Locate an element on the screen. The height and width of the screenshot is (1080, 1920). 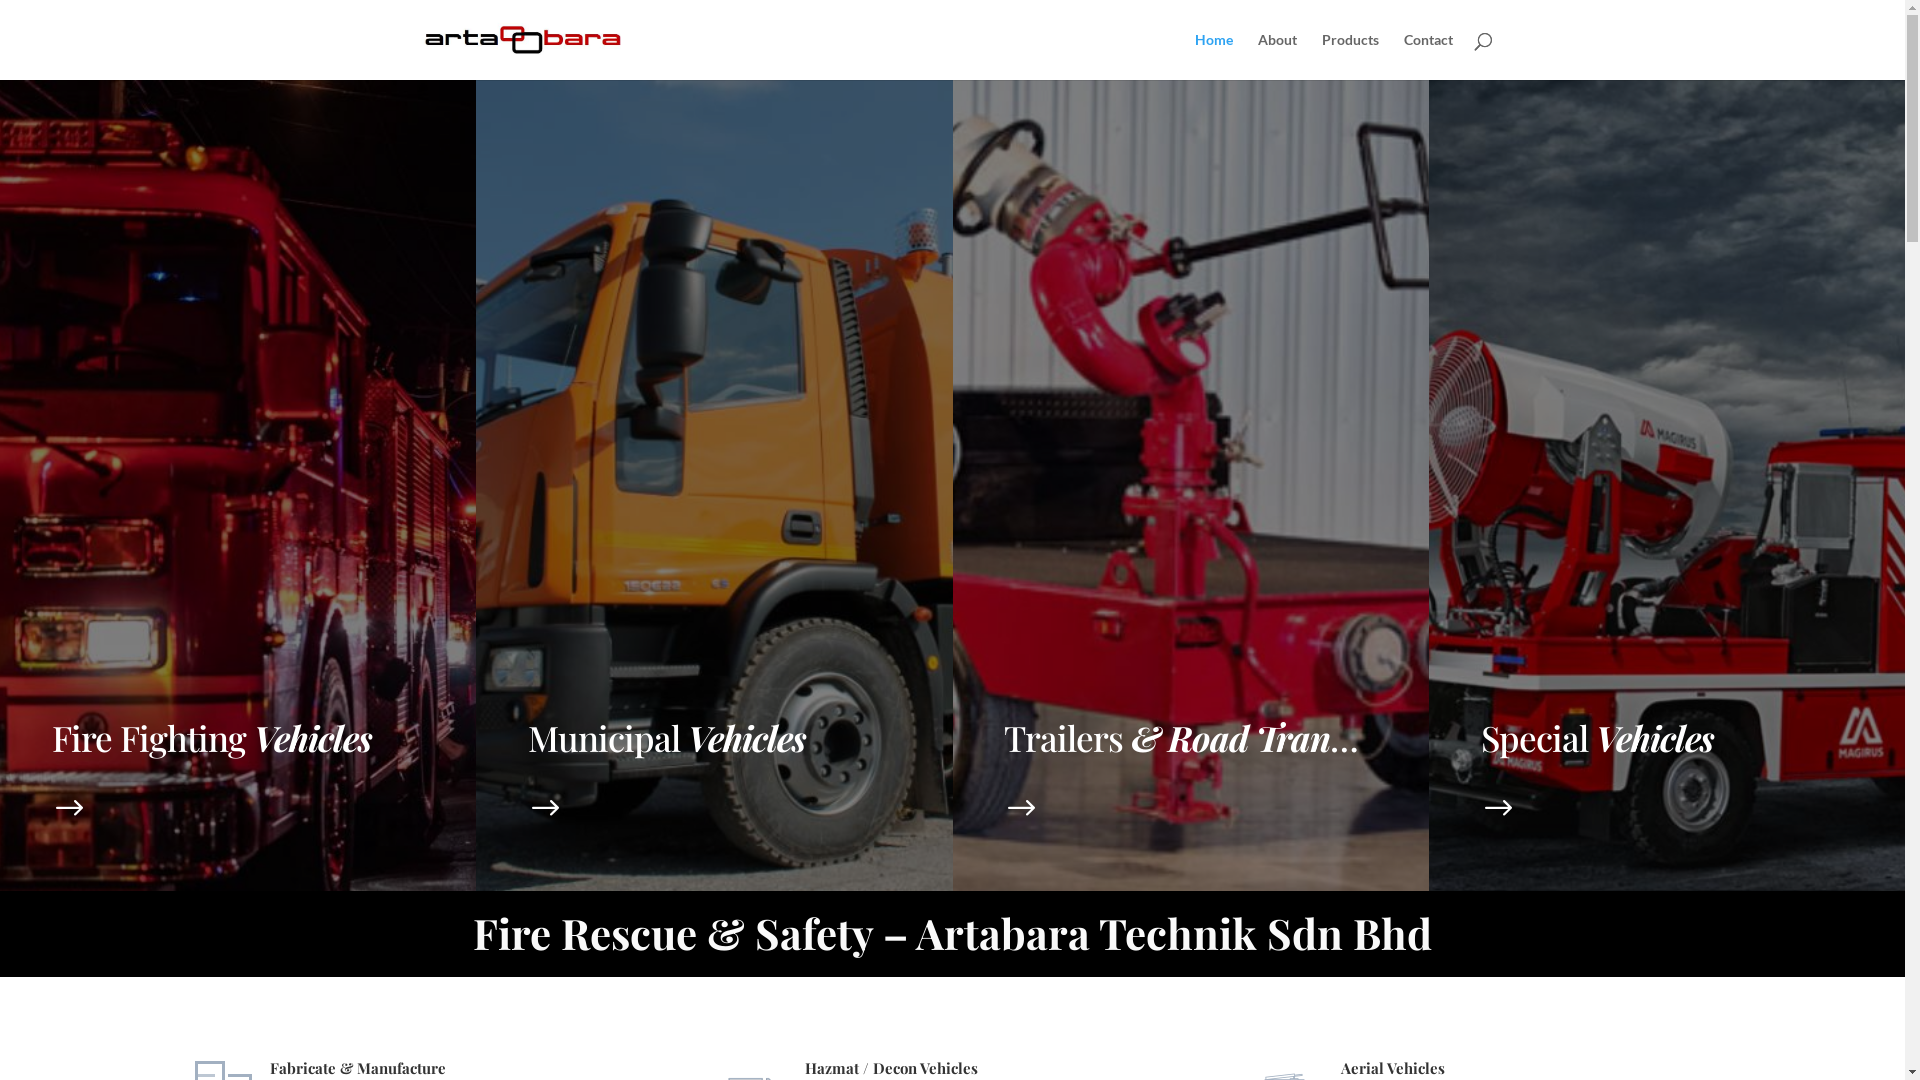
Trailers & Road Tranport is located at coordinates (1198, 738).